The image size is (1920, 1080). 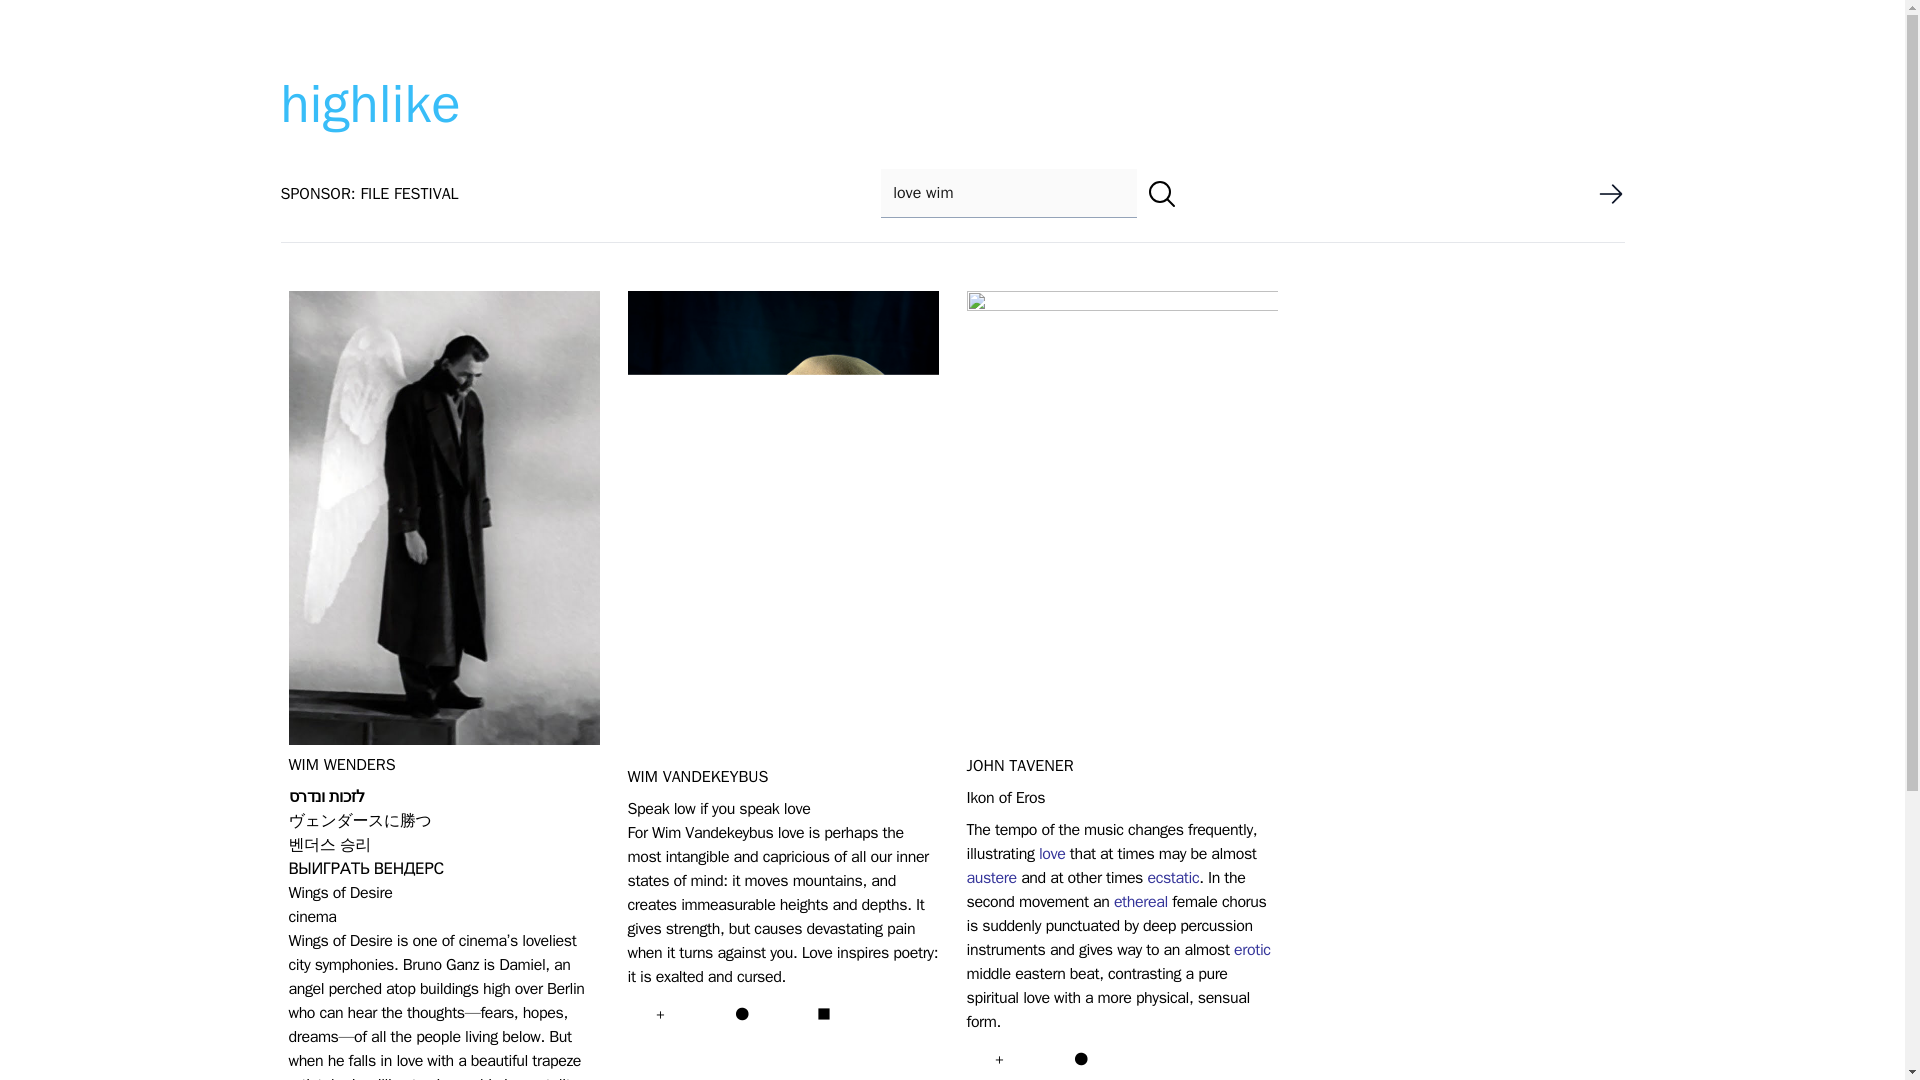 What do you see at coordinates (1052, 854) in the screenshot?
I see `love` at bounding box center [1052, 854].